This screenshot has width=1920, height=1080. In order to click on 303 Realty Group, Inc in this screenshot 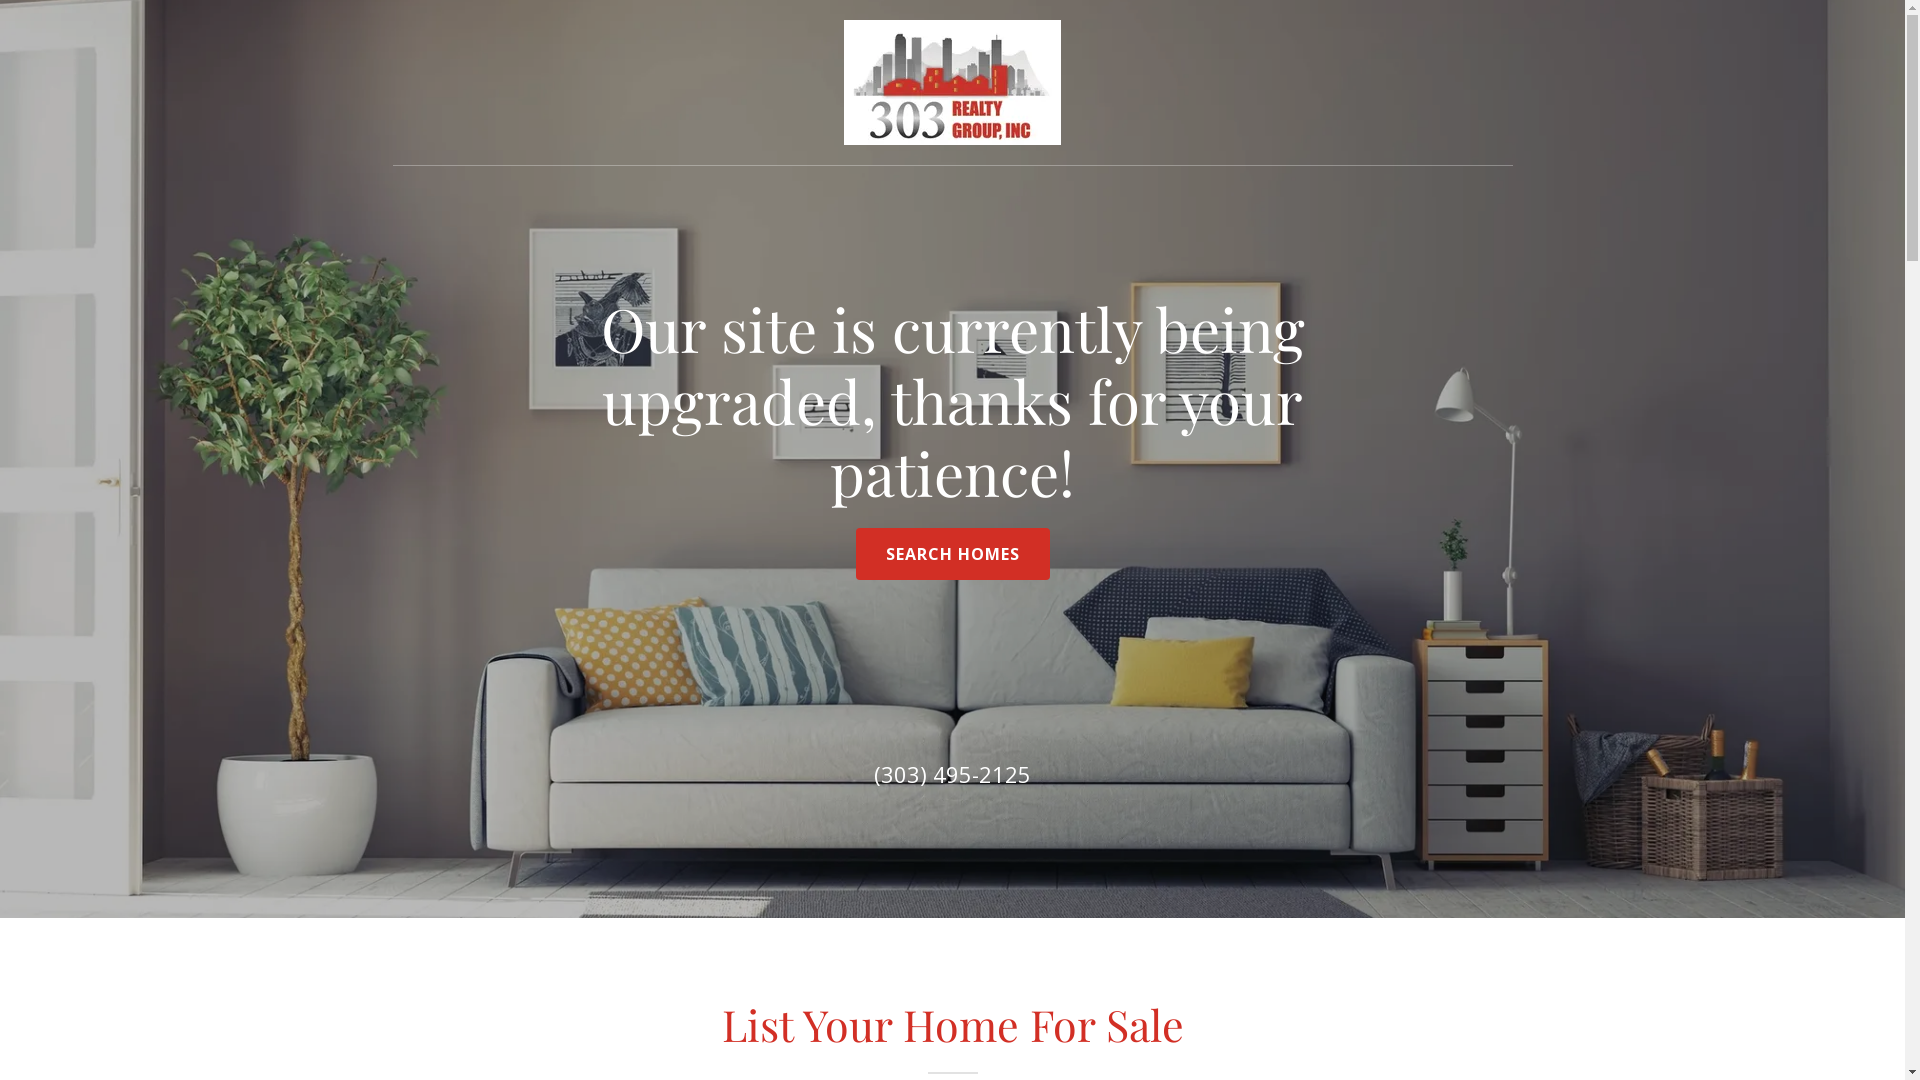, I will do `click(952, 81)`.